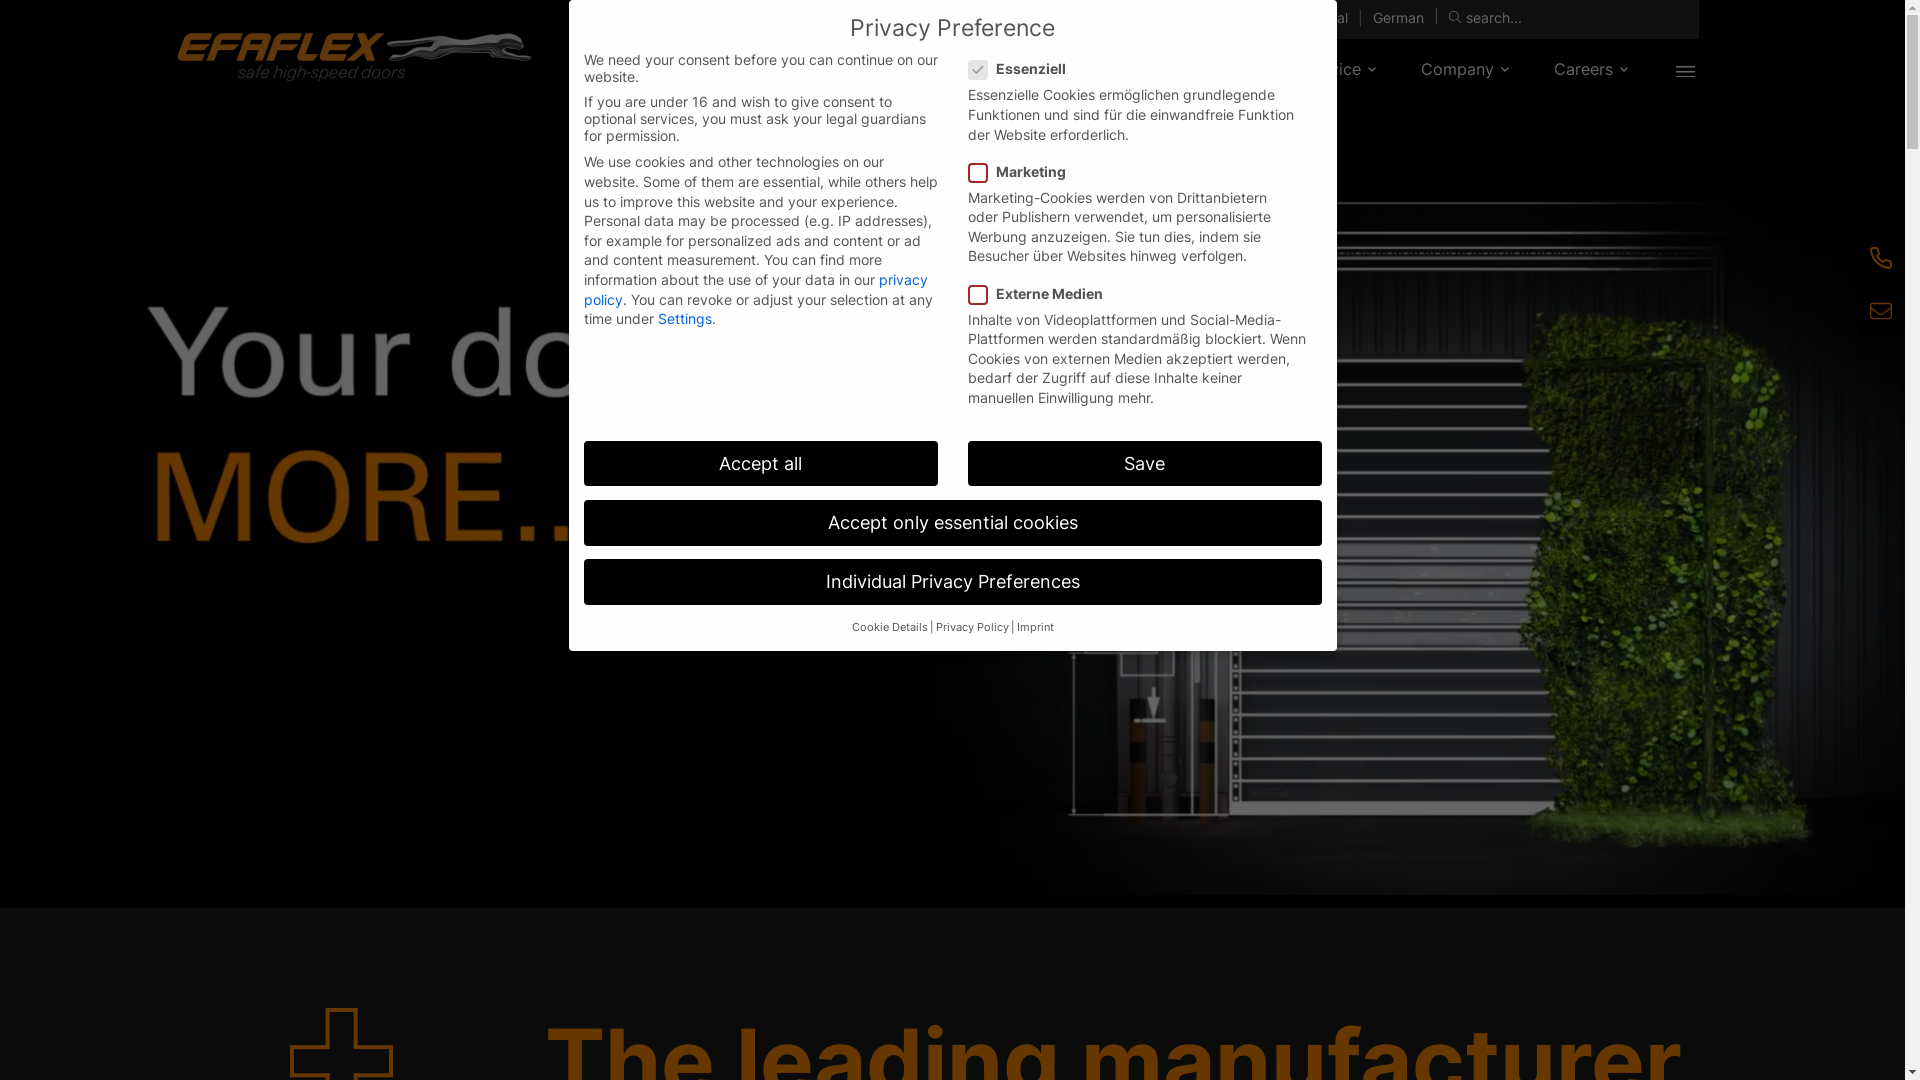 The width and height of the screenshot is (1920, 1080). I want to click on Careers, so click(1584, 70).